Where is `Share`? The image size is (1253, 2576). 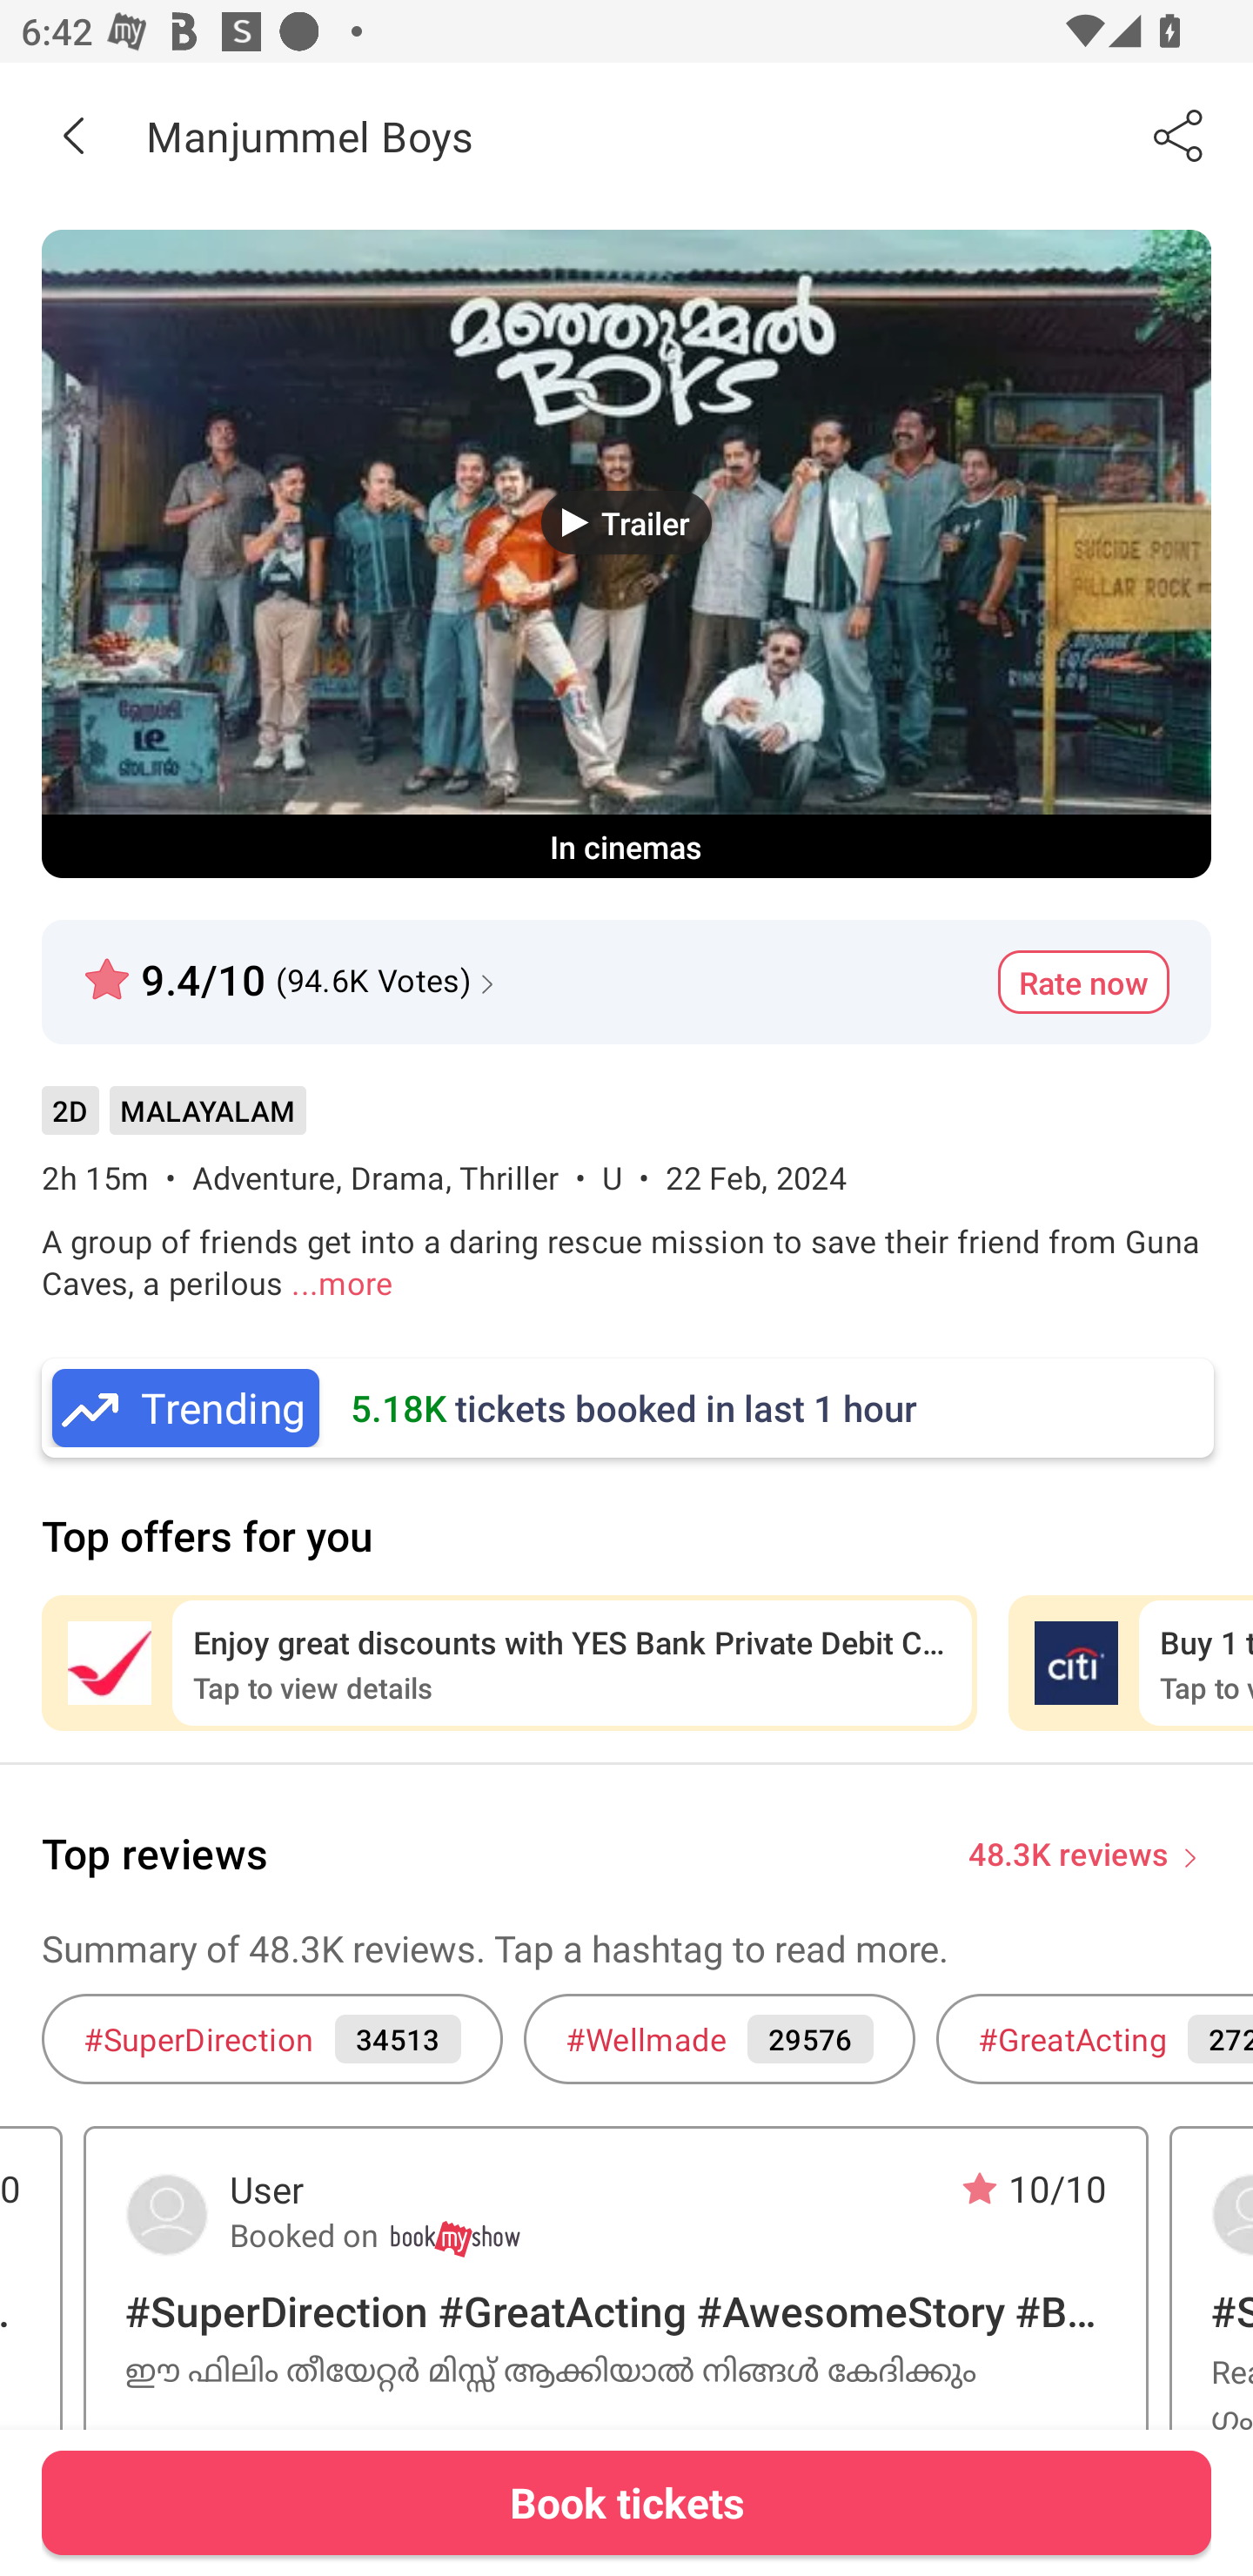
Share is located at coordinates (1180, 135).